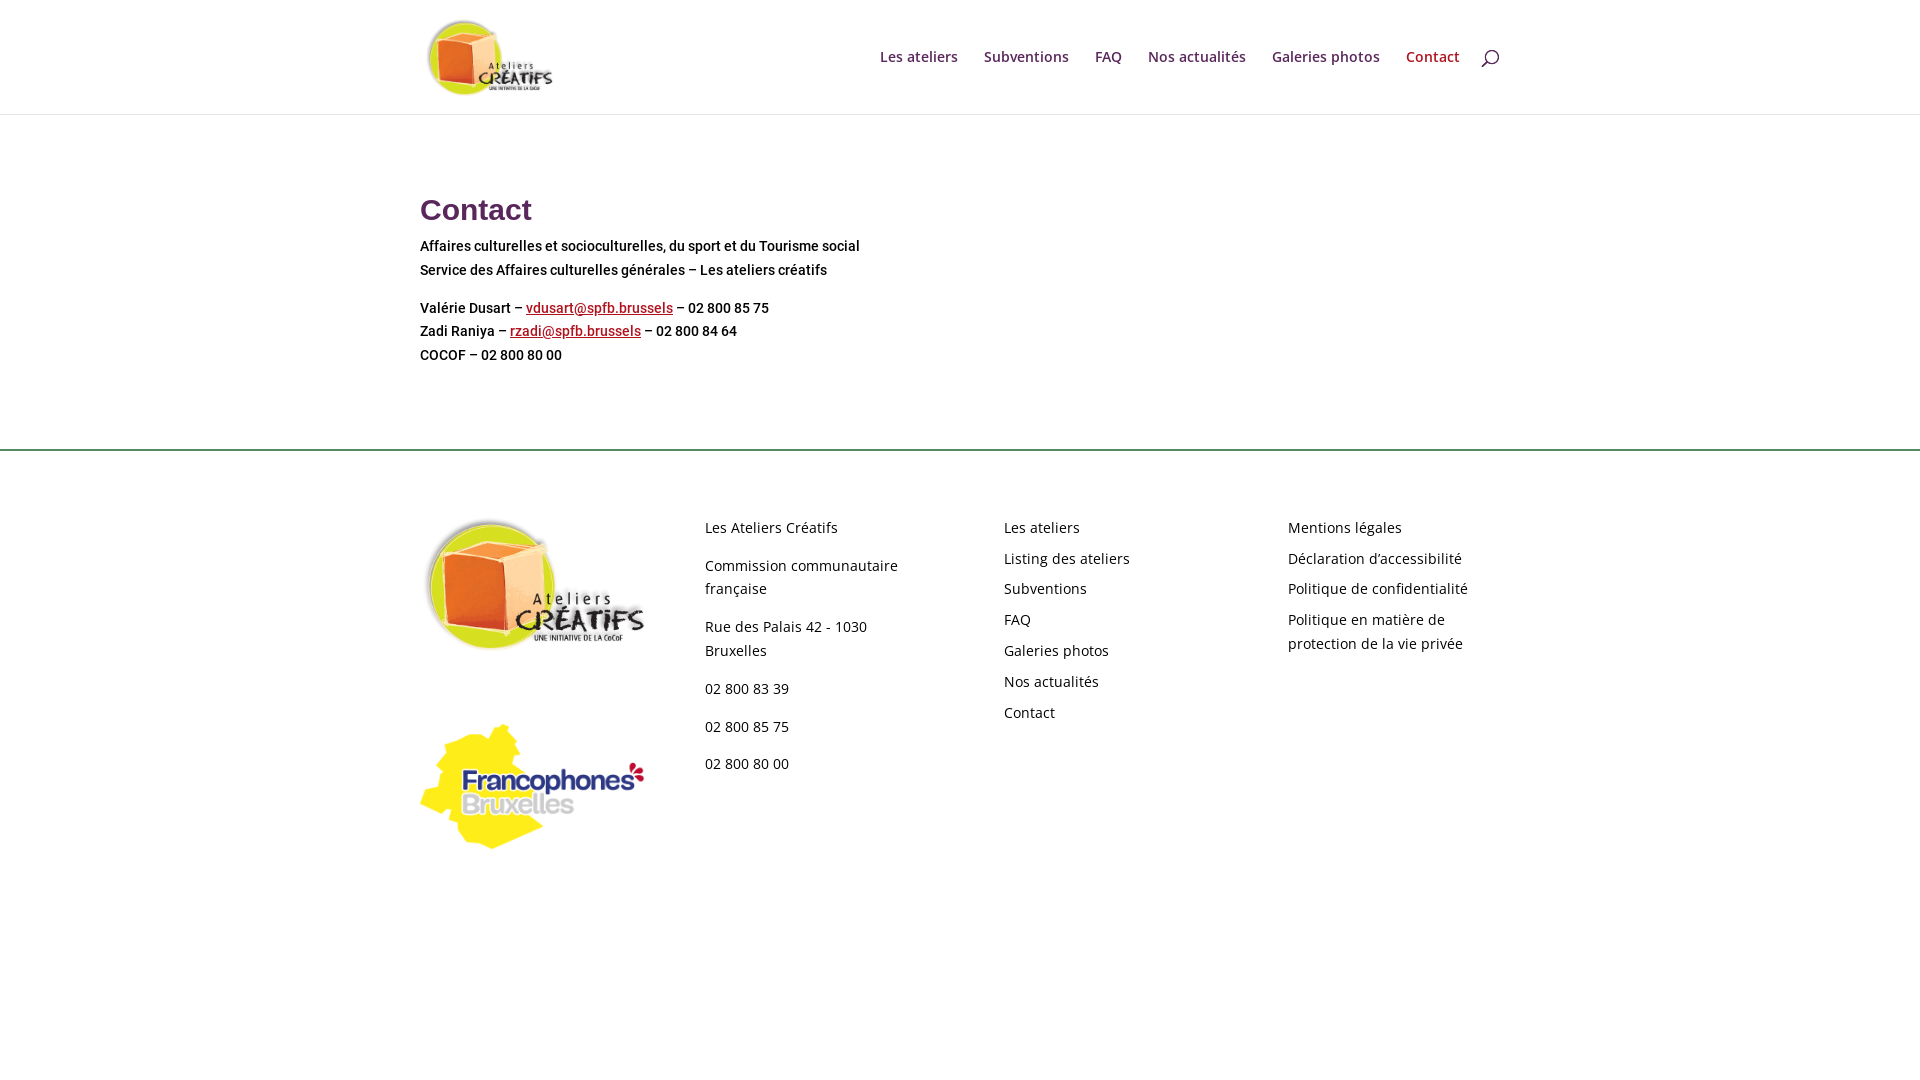 This screenshot has height=1080, width=1920. What do you see at coordinates (576, 331) in the screenshot?
I see `rzadi@spfb.brussels` at bounding box center [576, 331].